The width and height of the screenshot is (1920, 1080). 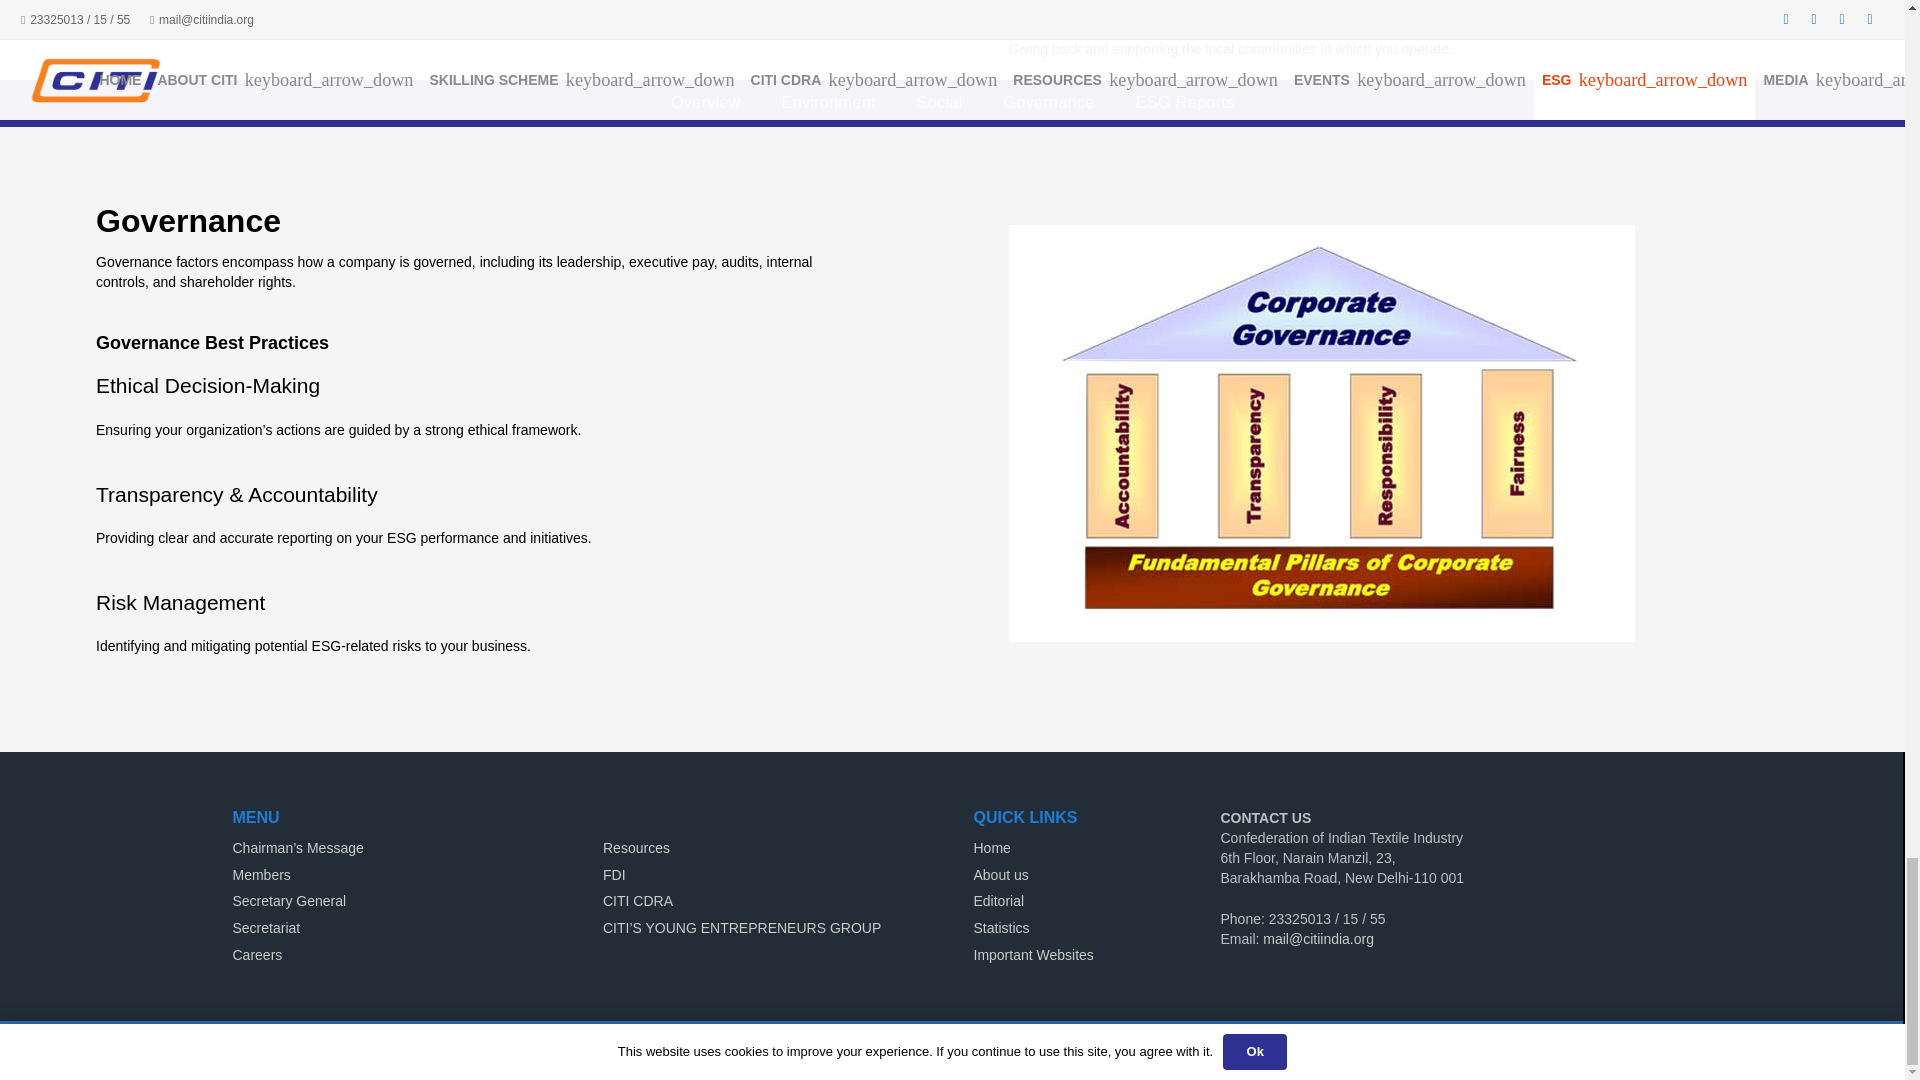 I want to click on YouTube, so click(x=1654, y=1050).